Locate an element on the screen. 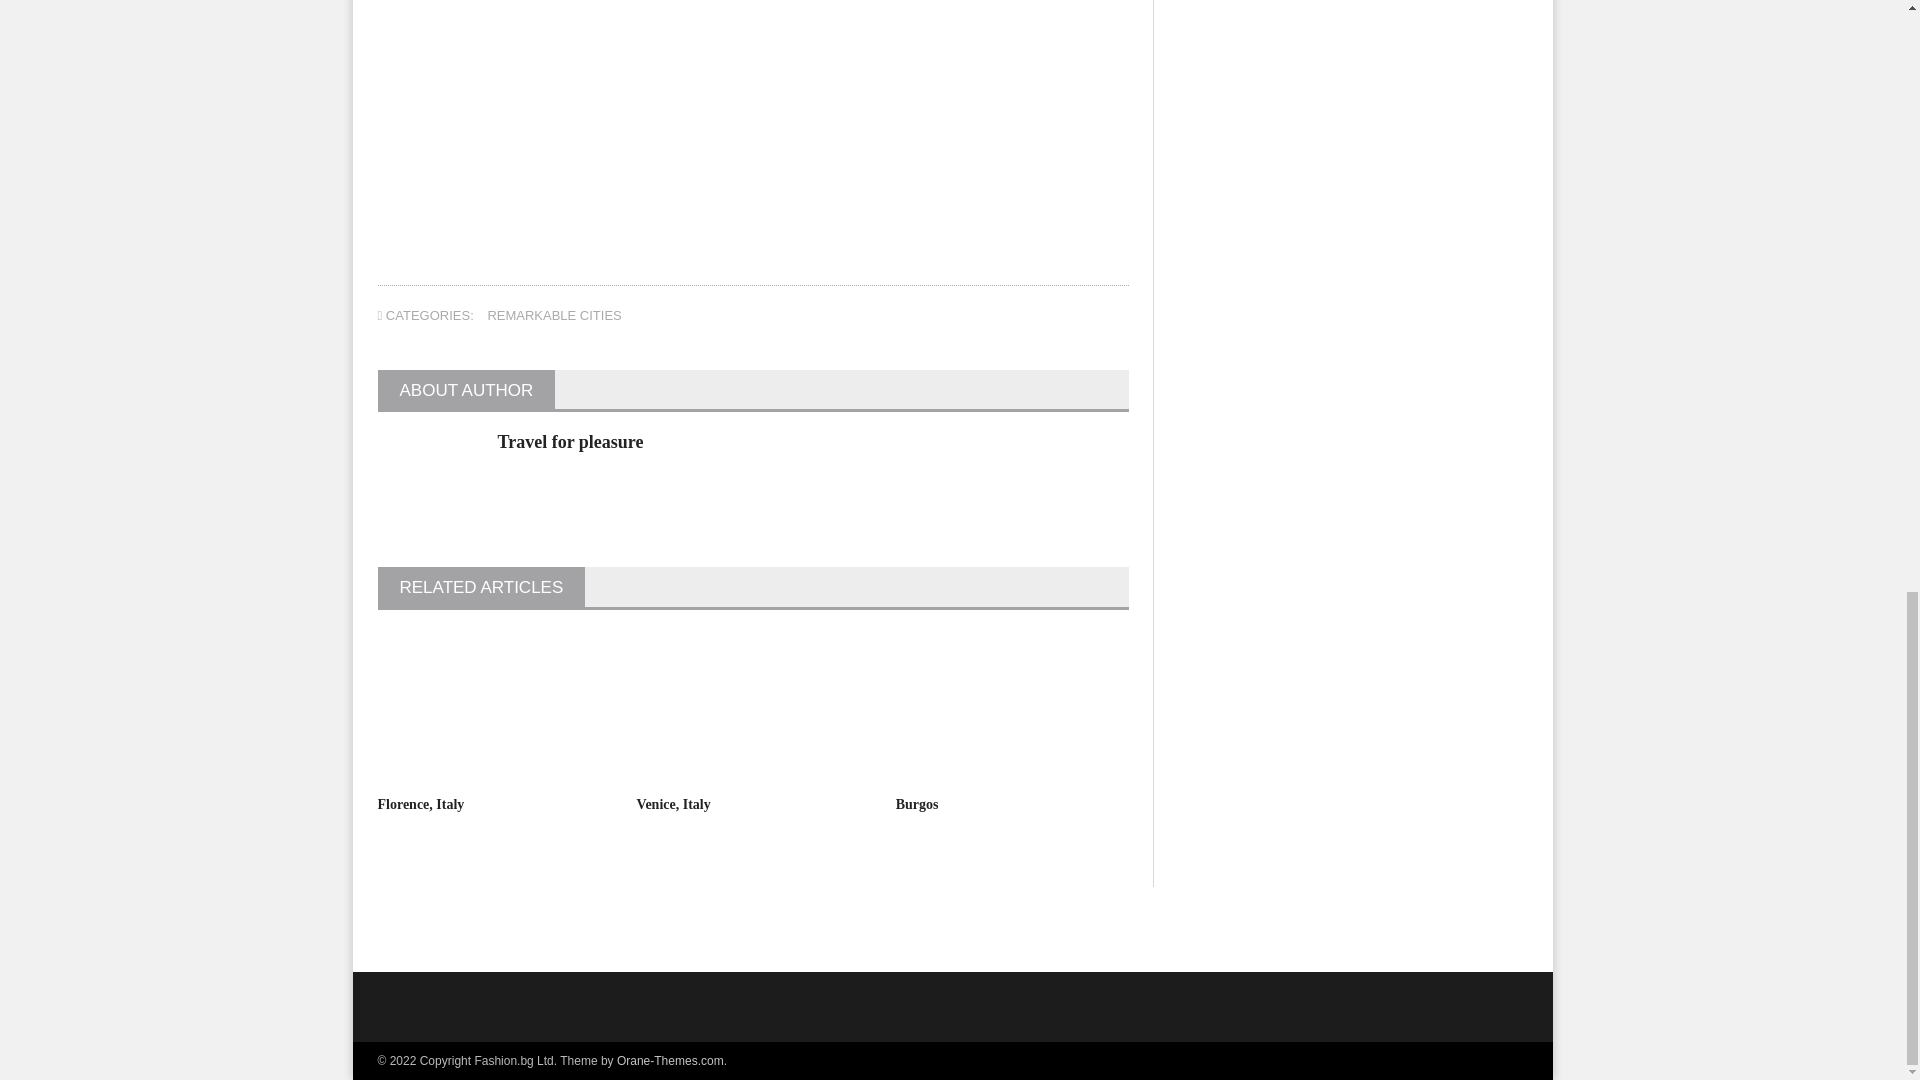  Venice, Italy is located at coordinates (674, 804).